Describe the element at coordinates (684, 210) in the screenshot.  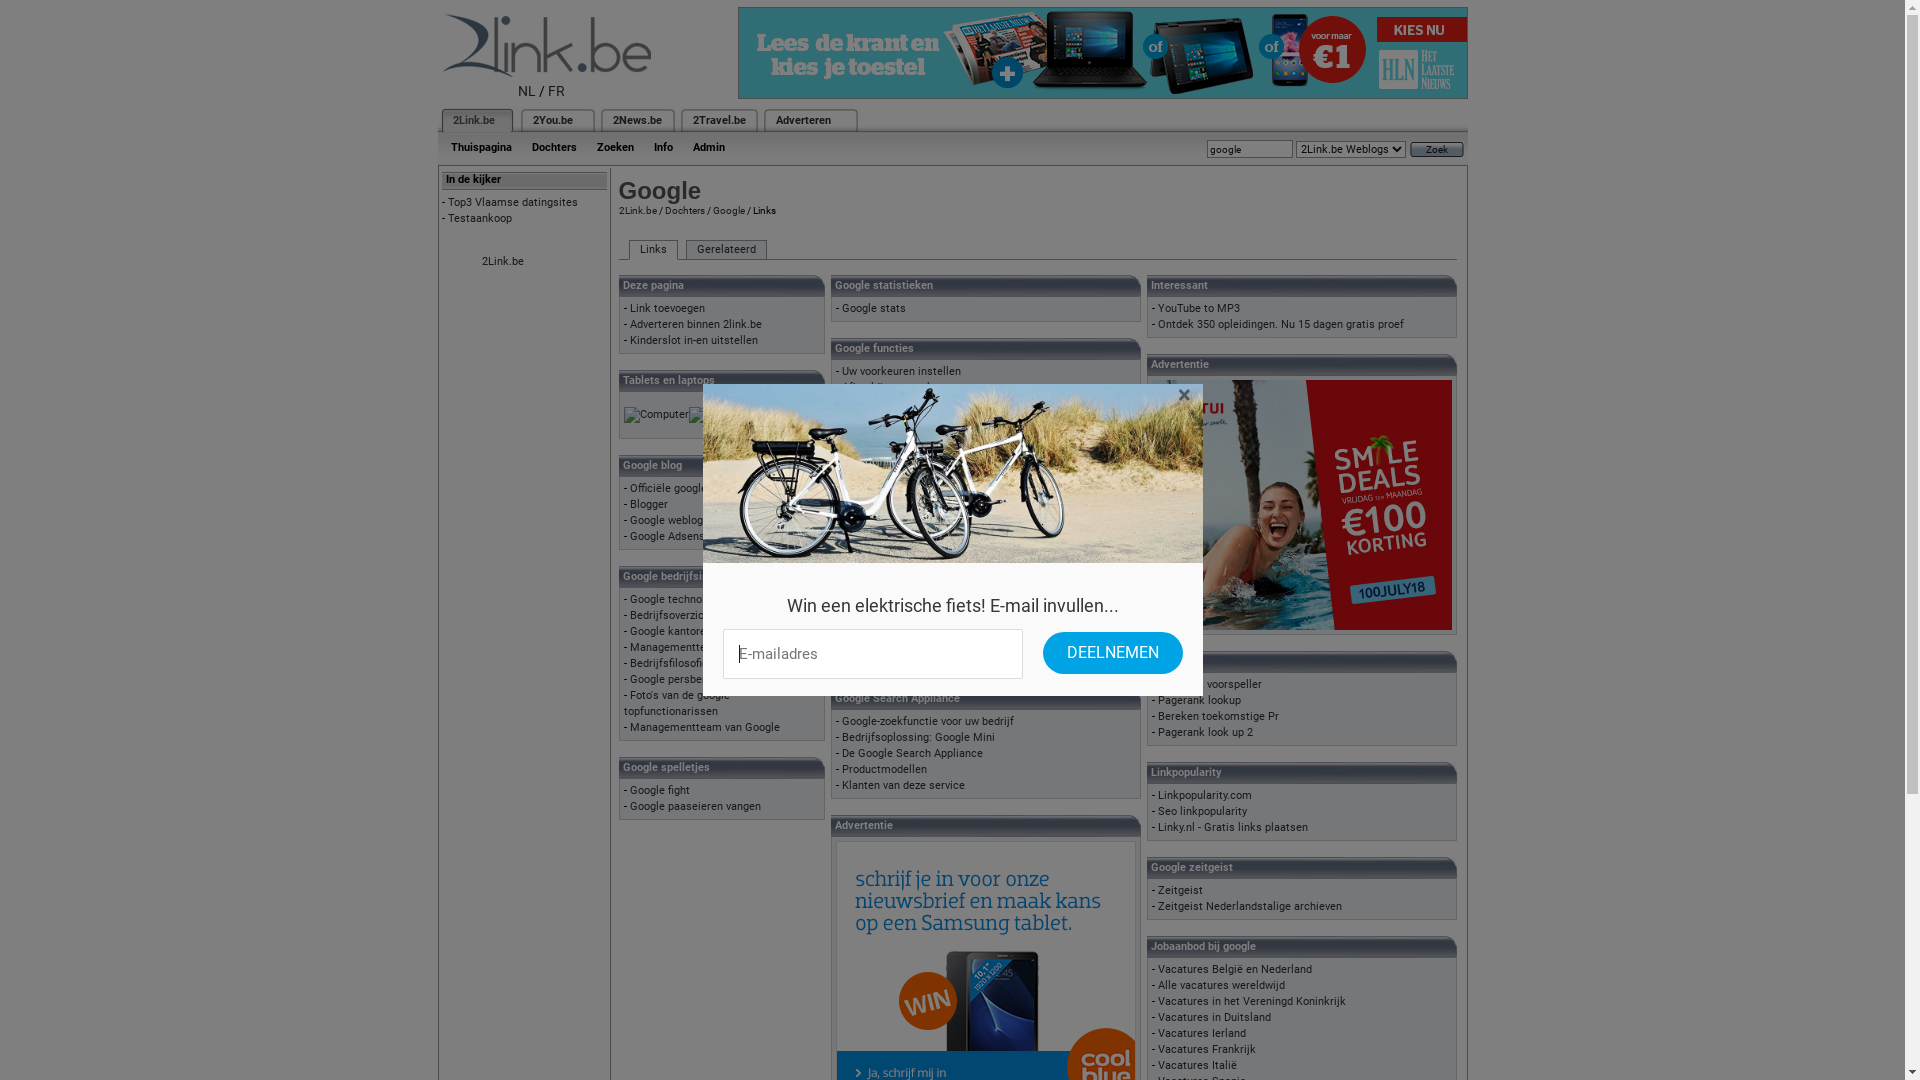
I see `Dochters` at that location.